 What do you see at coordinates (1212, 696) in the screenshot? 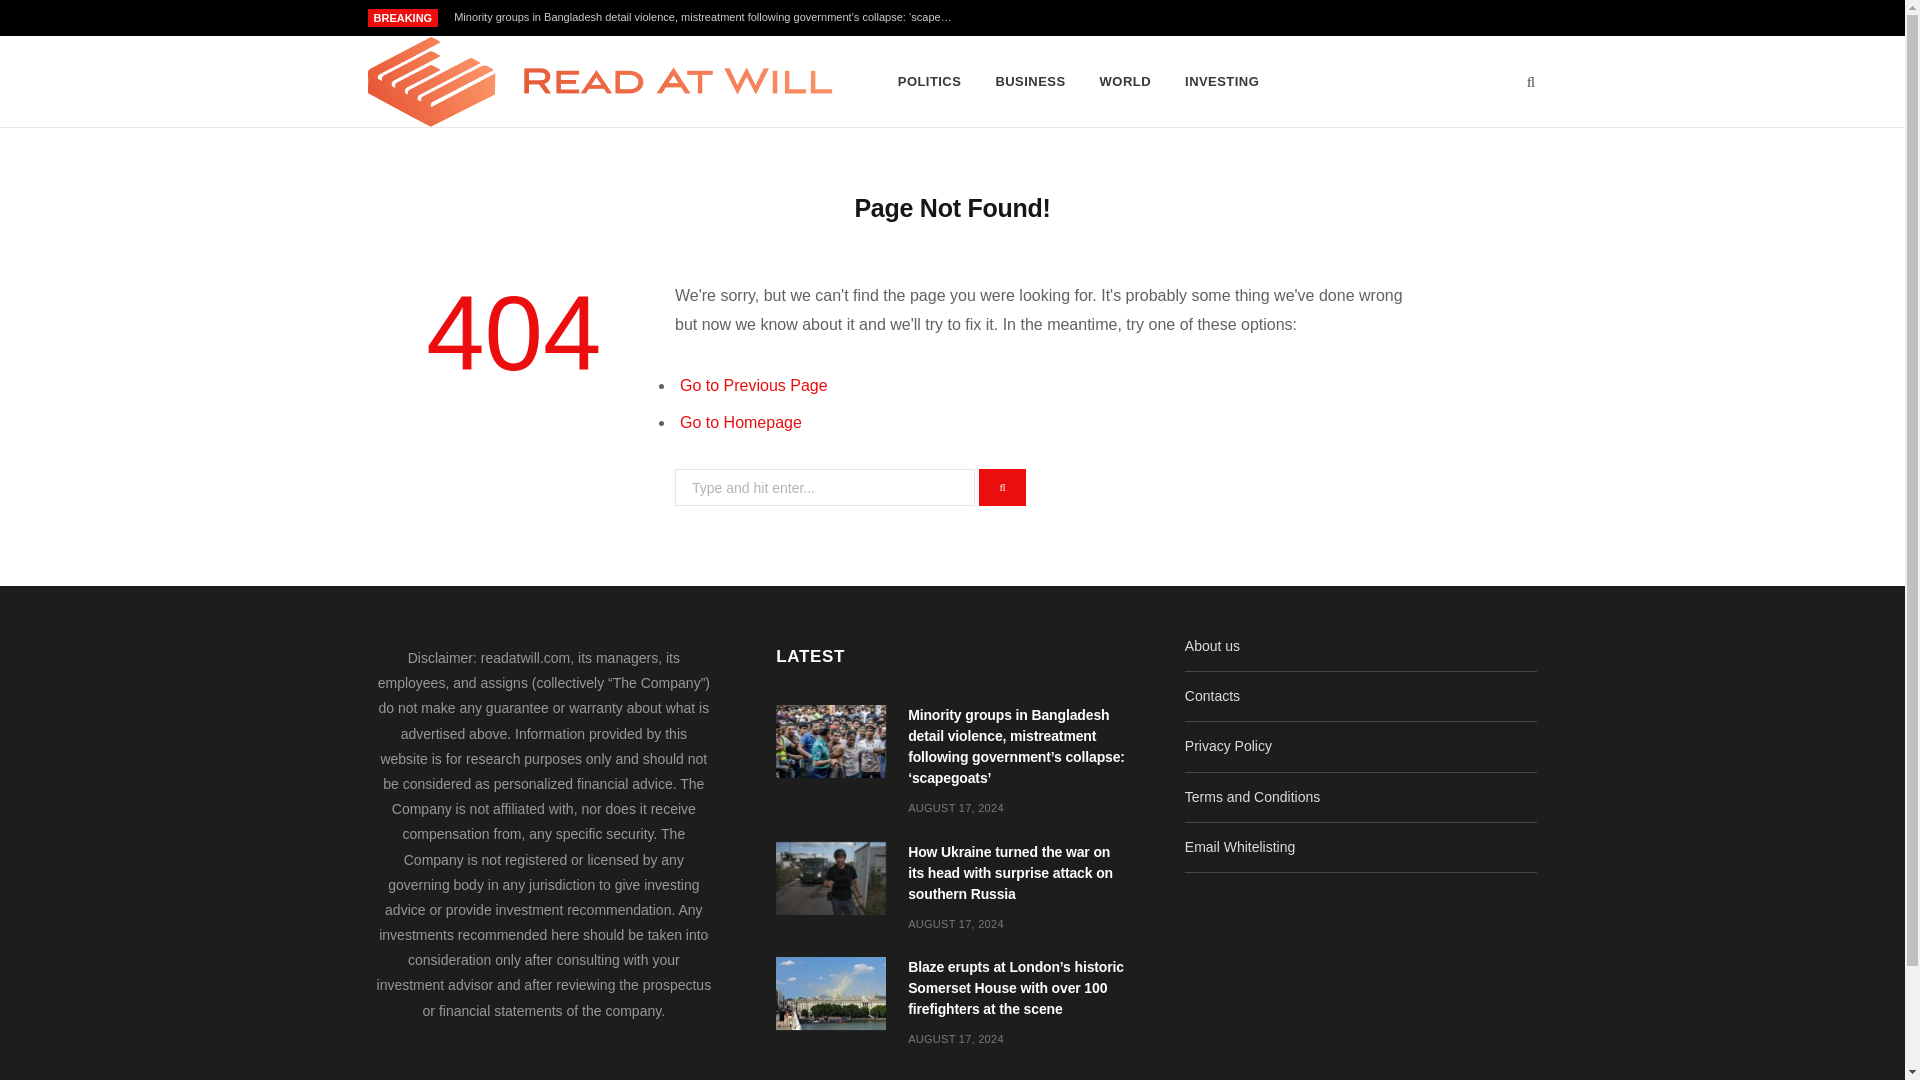
I see `Contacts` at bounding box center [1212, 696].